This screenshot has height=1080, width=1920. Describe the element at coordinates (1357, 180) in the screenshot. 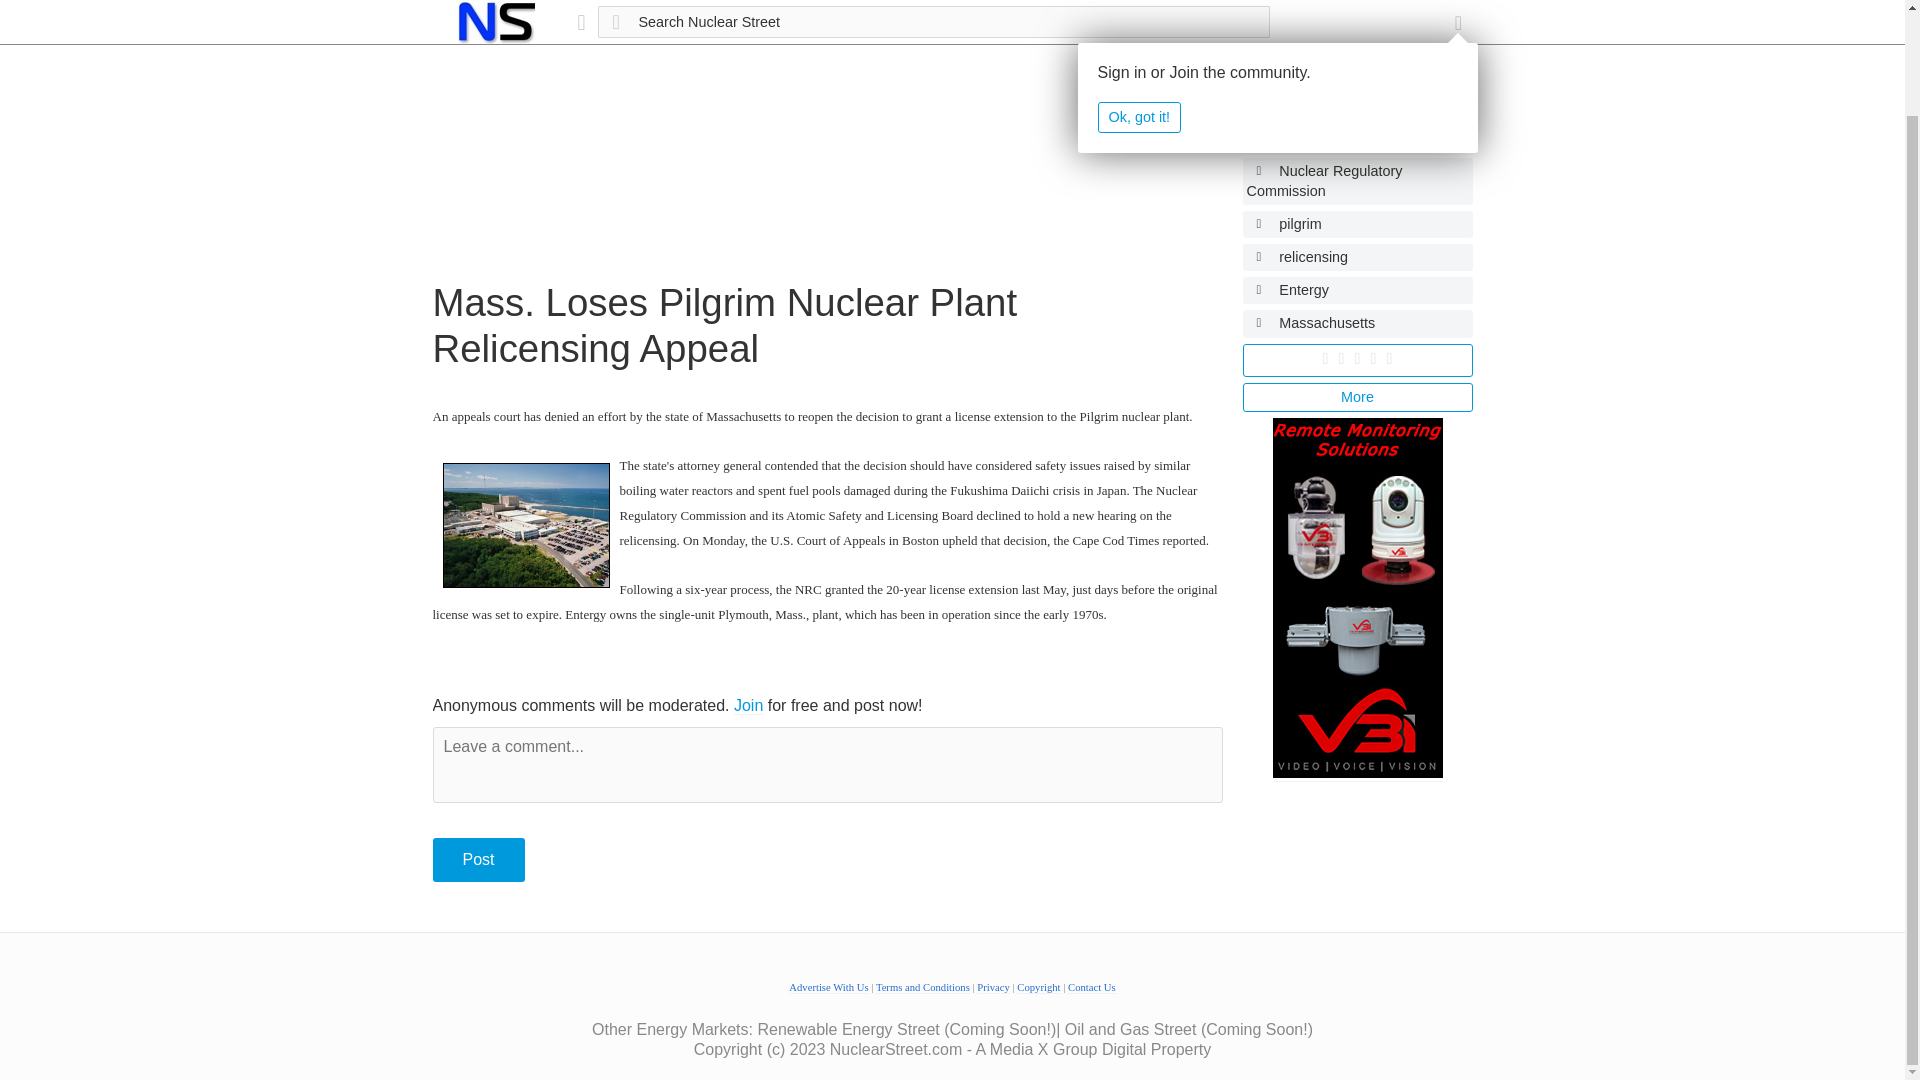

I see `Nuclear Regulatory Commission` at that location.